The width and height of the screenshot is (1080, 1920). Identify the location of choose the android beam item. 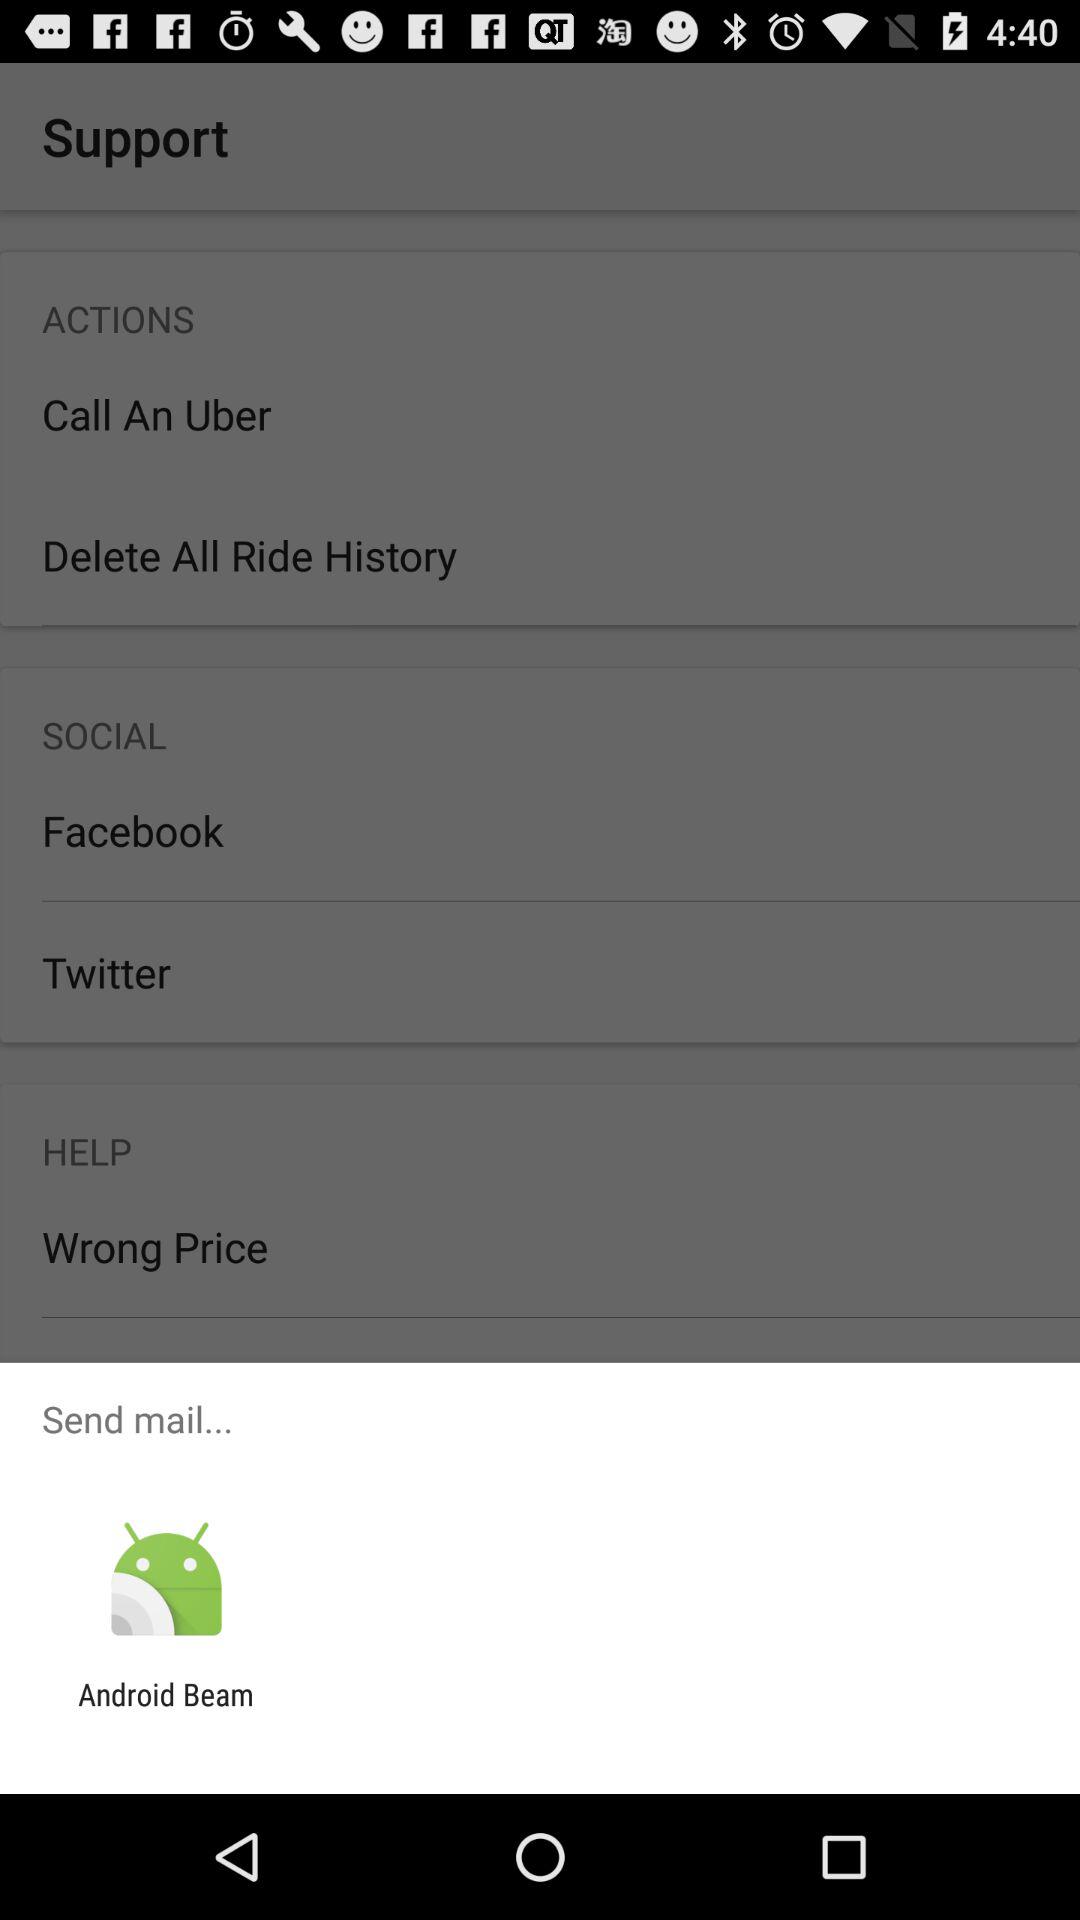
(166, 1712).